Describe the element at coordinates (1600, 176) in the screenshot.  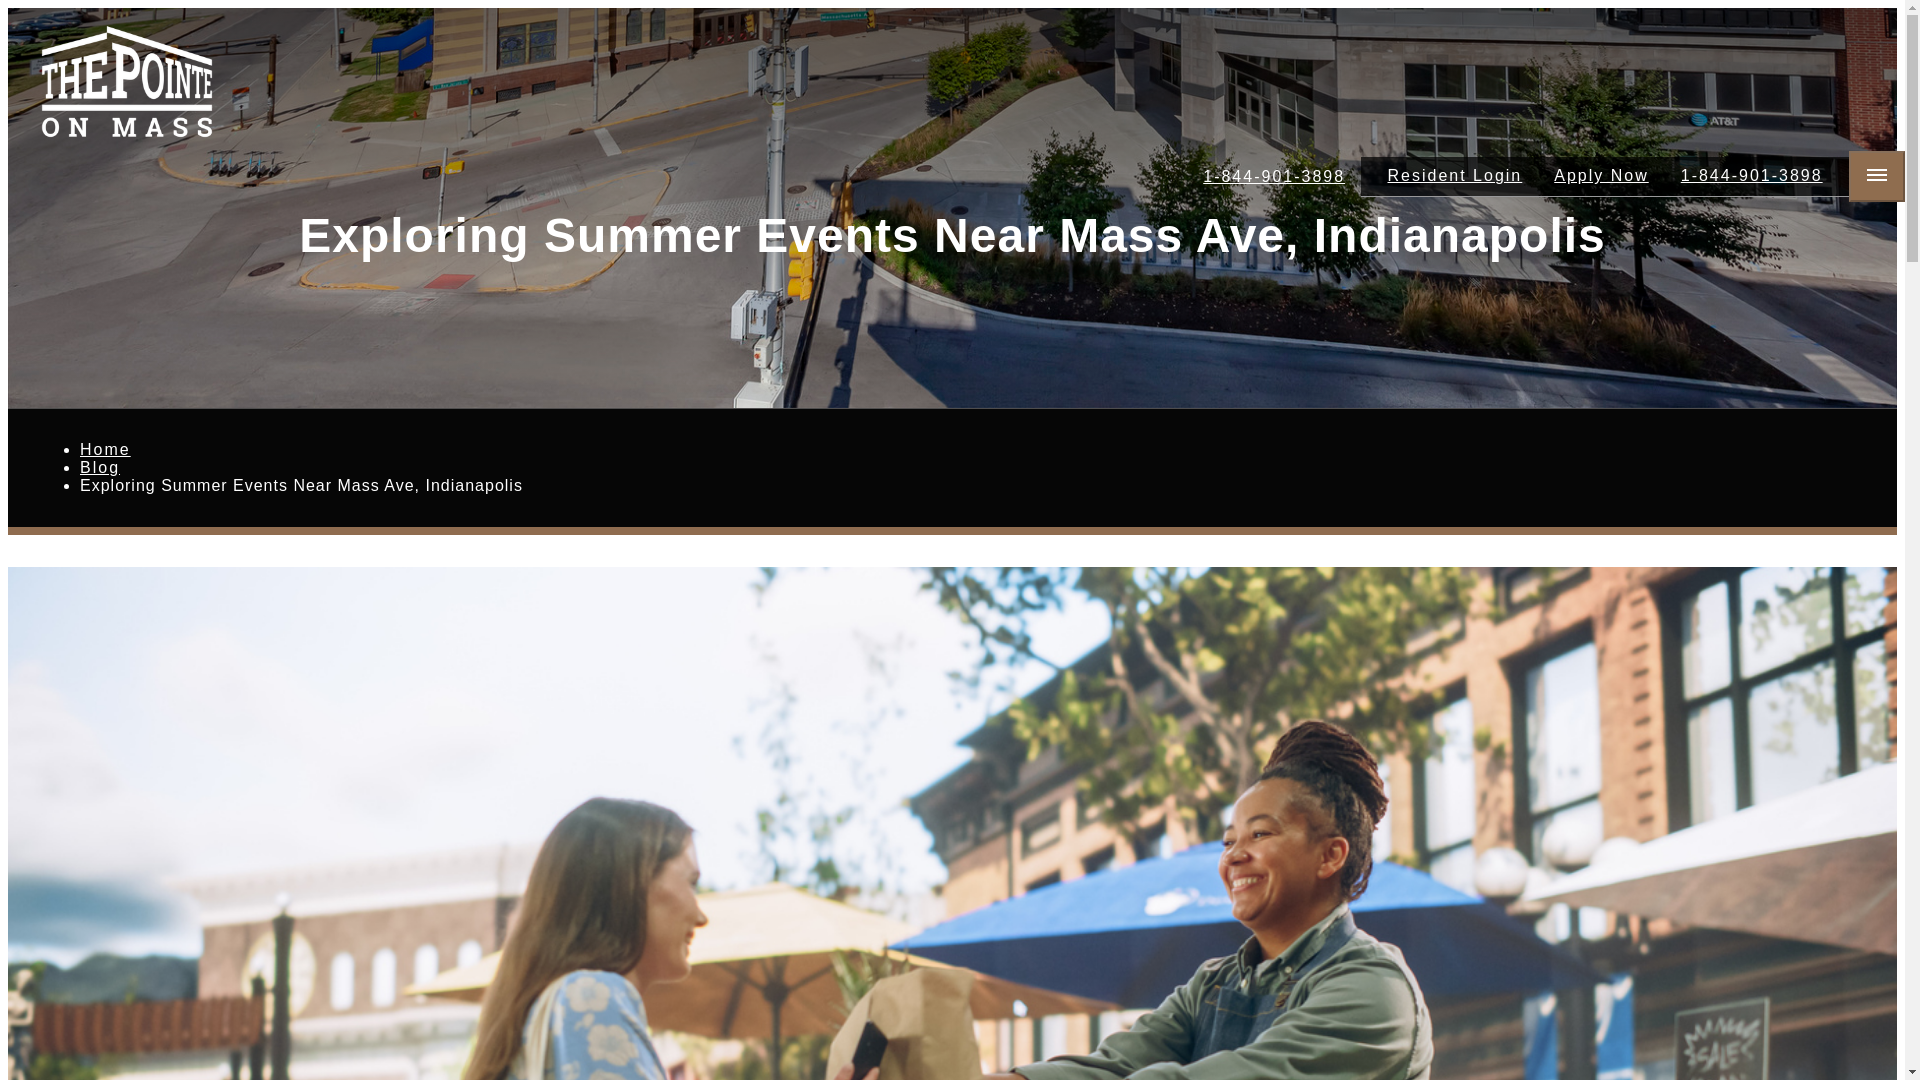
I see `Apply Now` at that location.